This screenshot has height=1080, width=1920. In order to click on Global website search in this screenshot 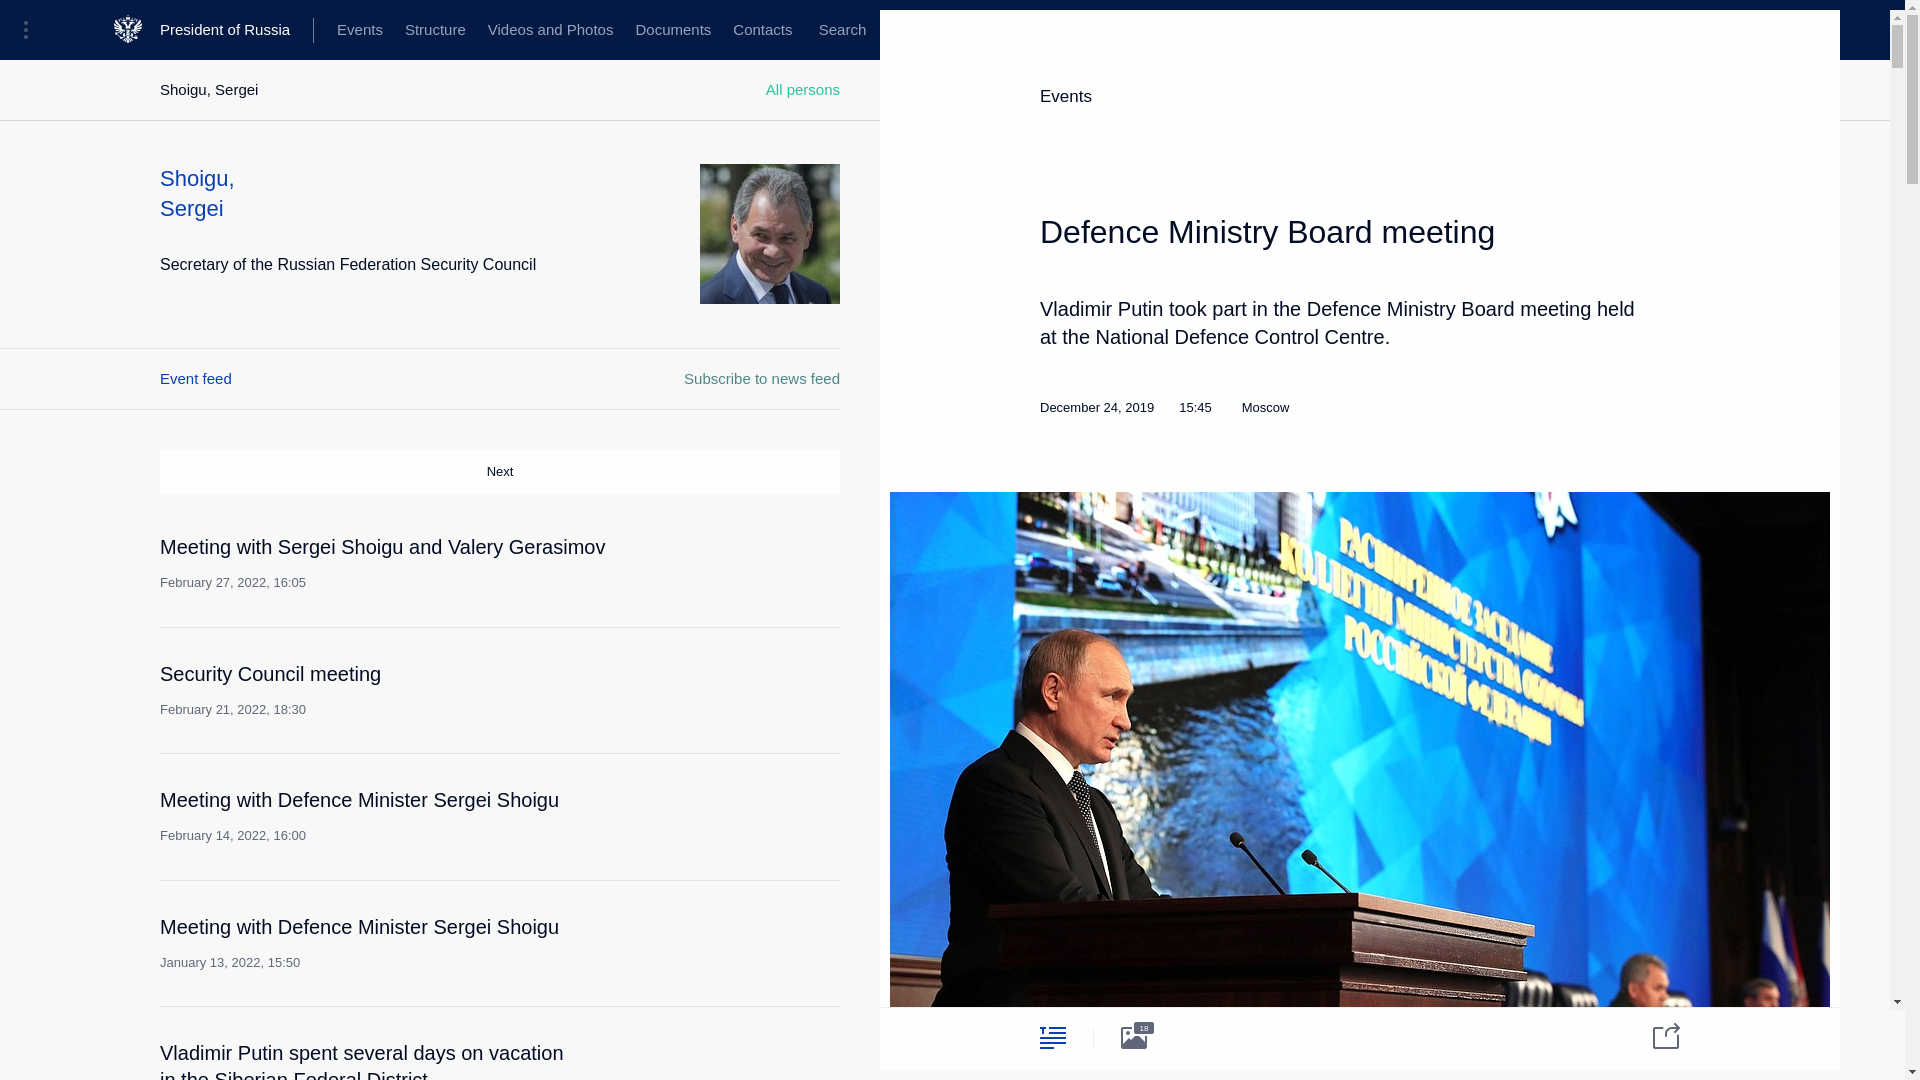, I will do `click(803, 90)`.